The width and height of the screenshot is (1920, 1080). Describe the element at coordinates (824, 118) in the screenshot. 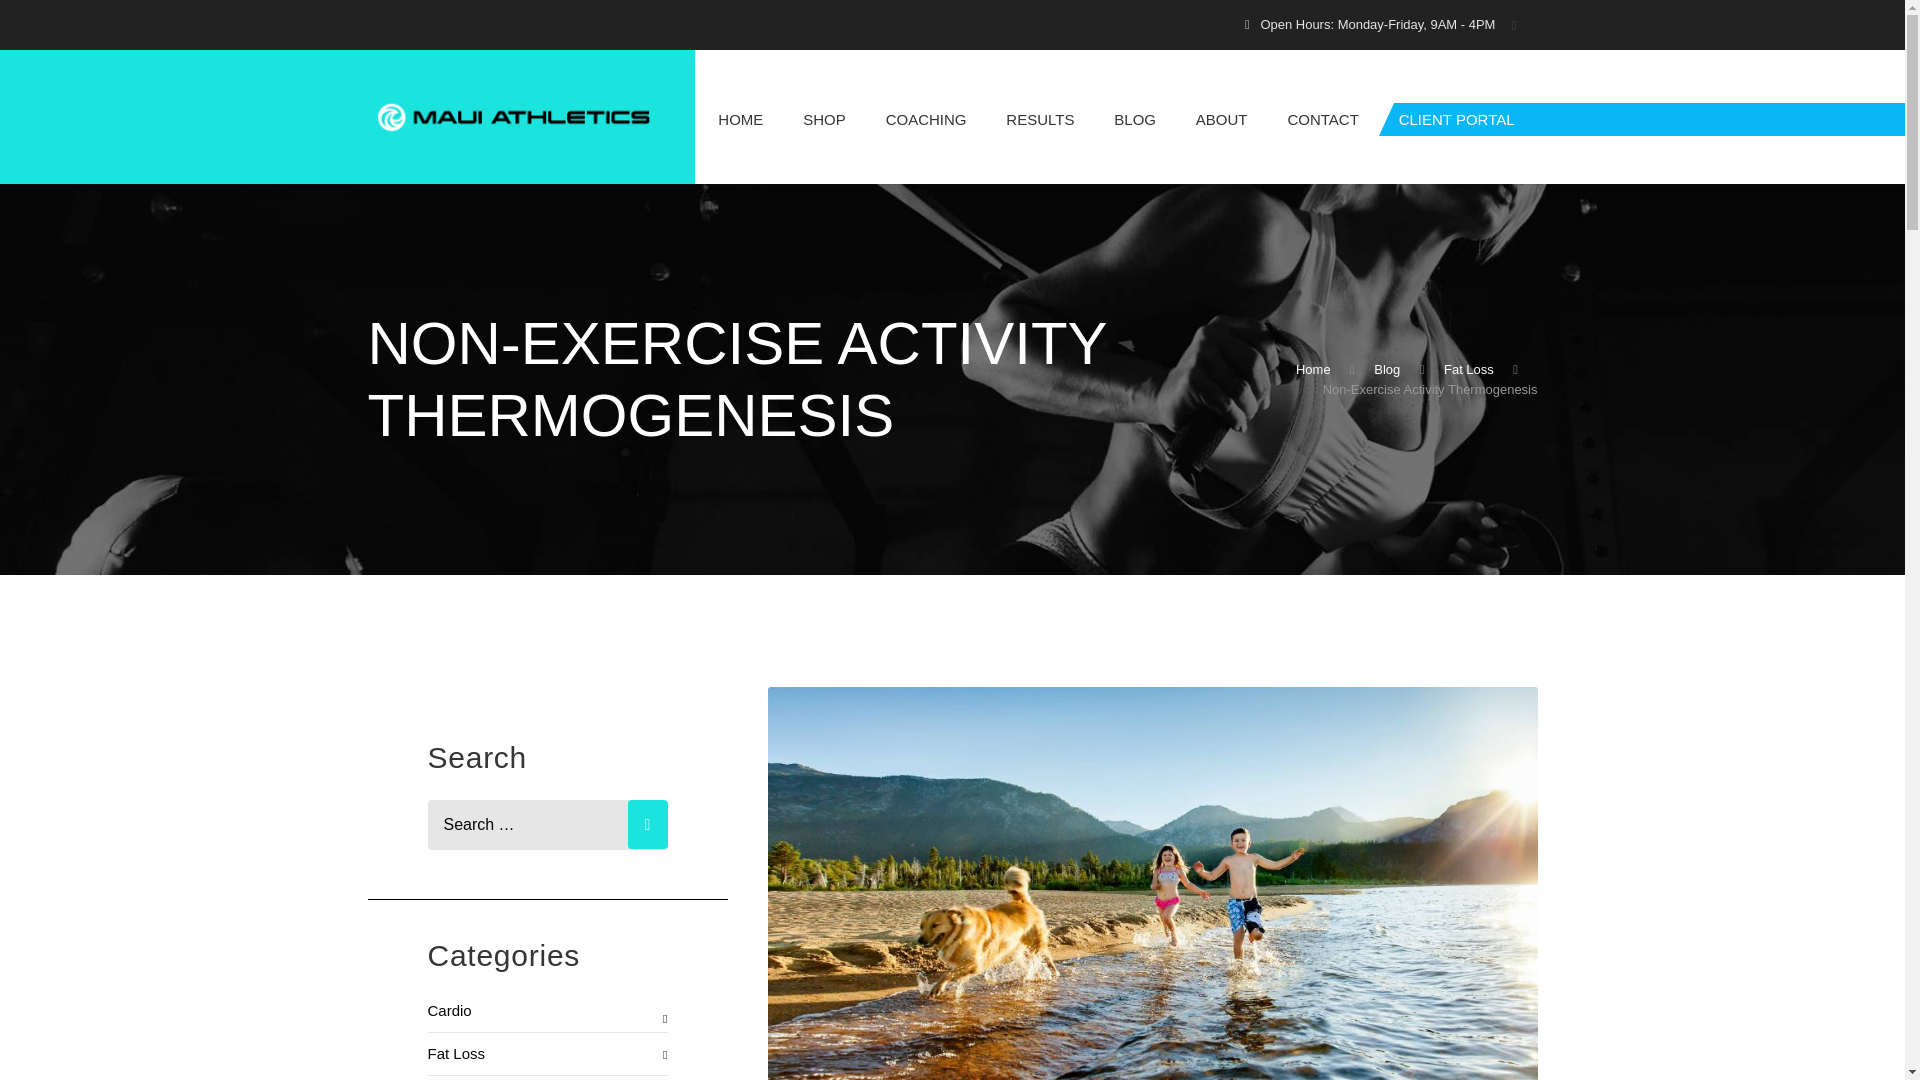

I see `SHOP` at that location.